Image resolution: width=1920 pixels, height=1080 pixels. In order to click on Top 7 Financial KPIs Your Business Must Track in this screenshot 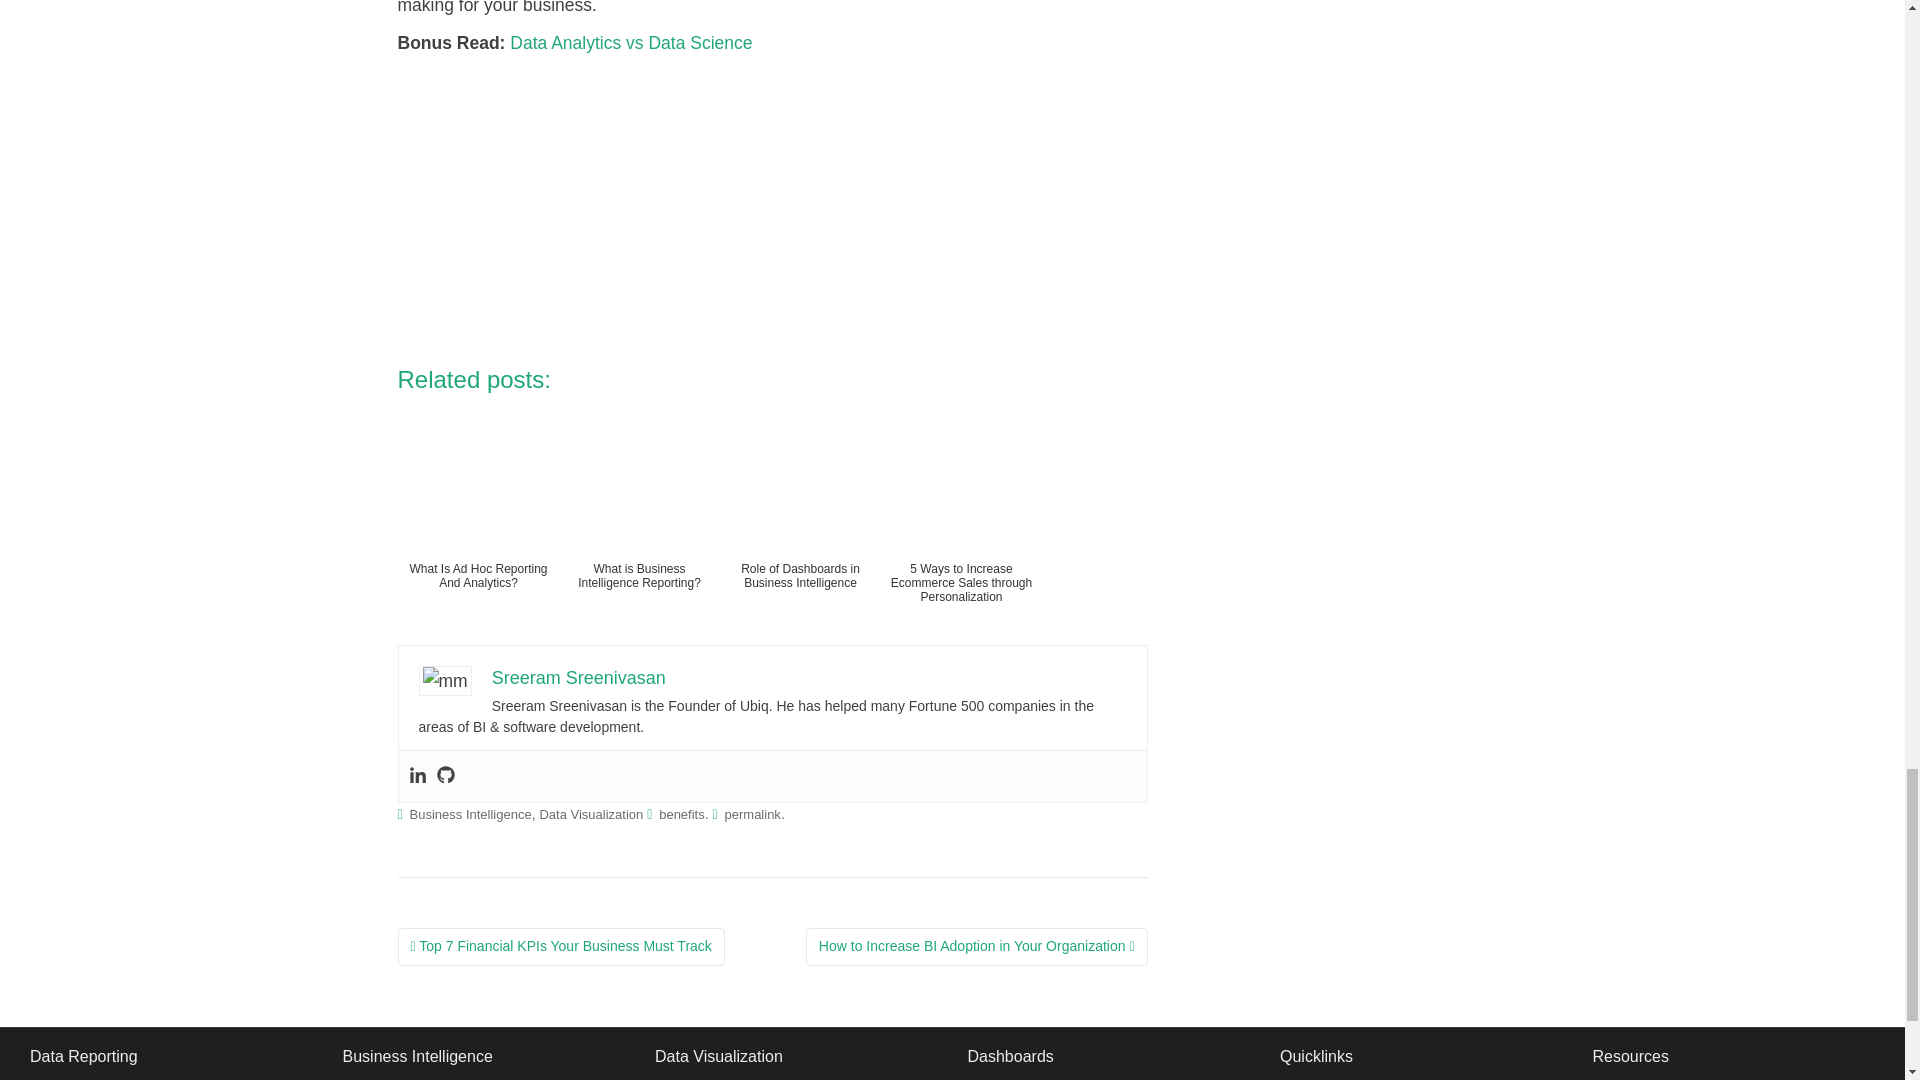, I will do `click(561, 946)`.